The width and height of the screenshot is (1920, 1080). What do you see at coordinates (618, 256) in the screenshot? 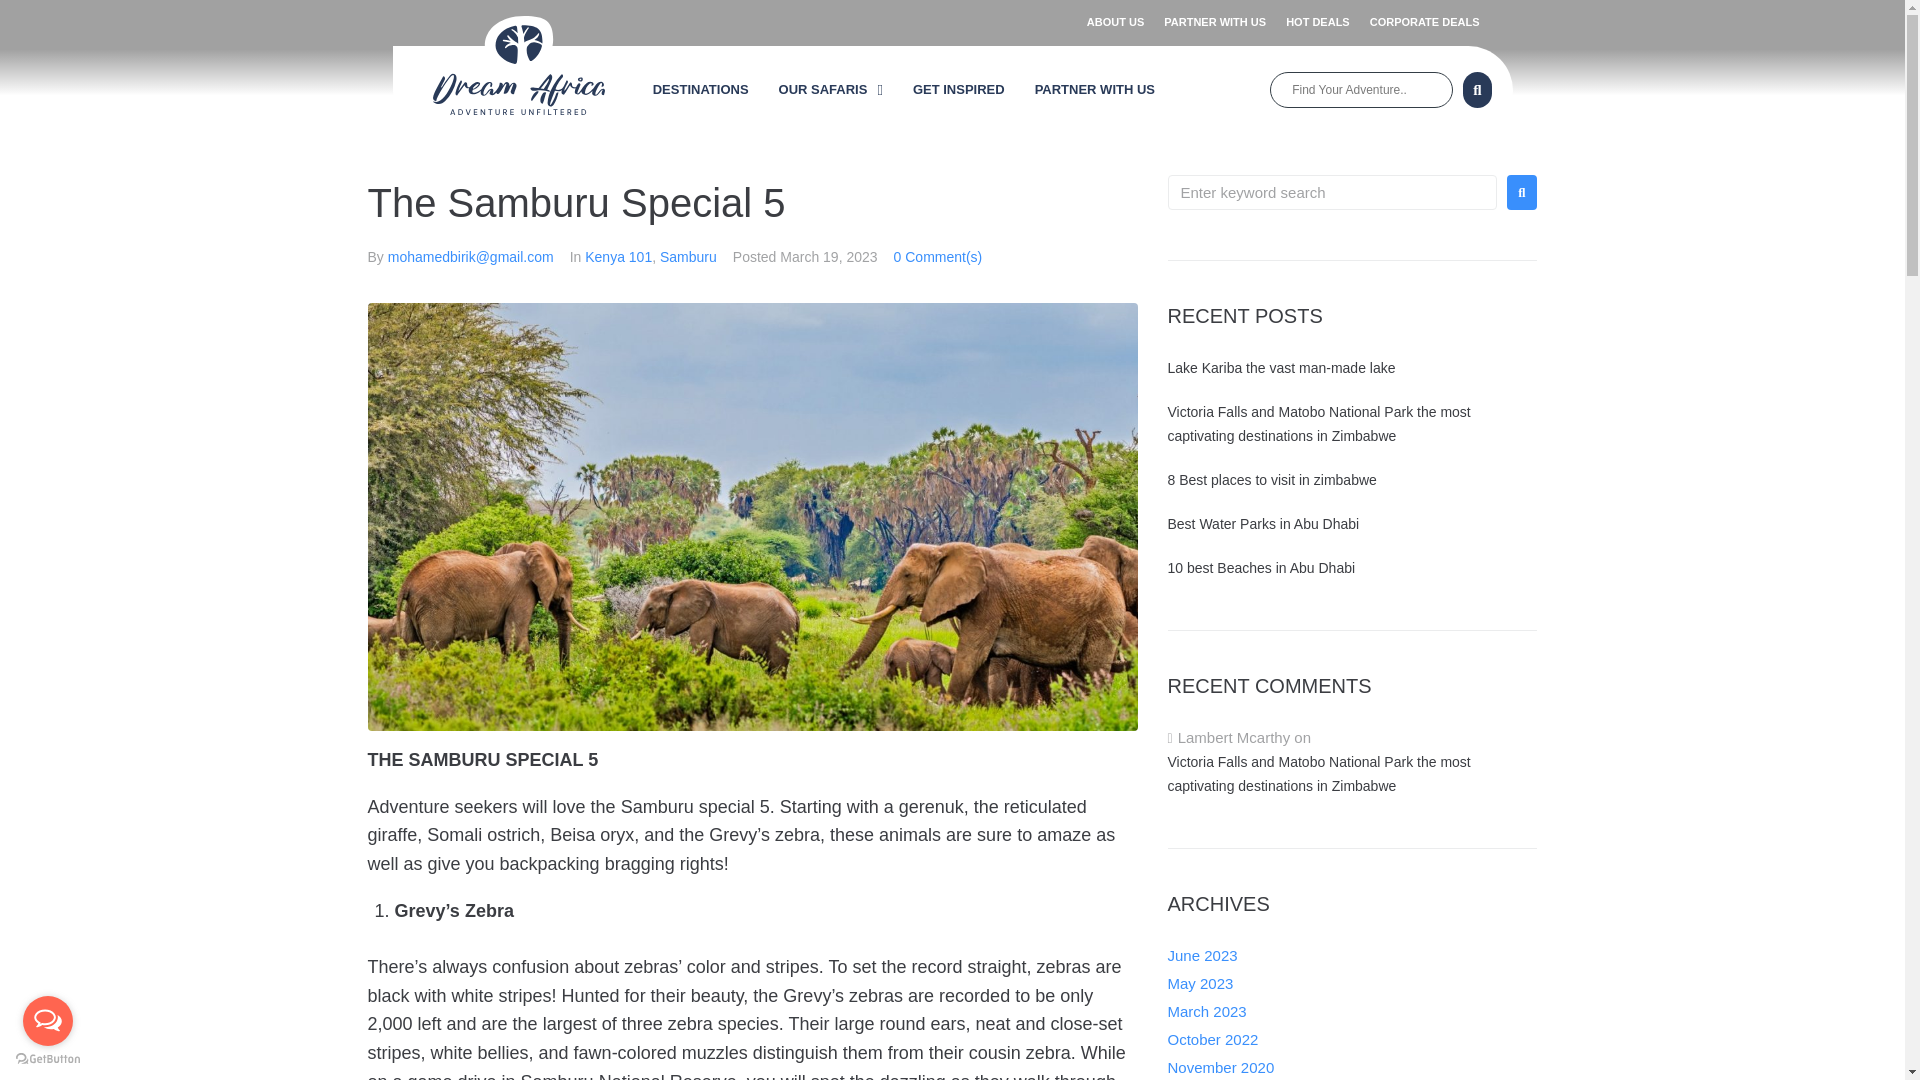
I see `Kenya 101` at bounding box center [618, 256].